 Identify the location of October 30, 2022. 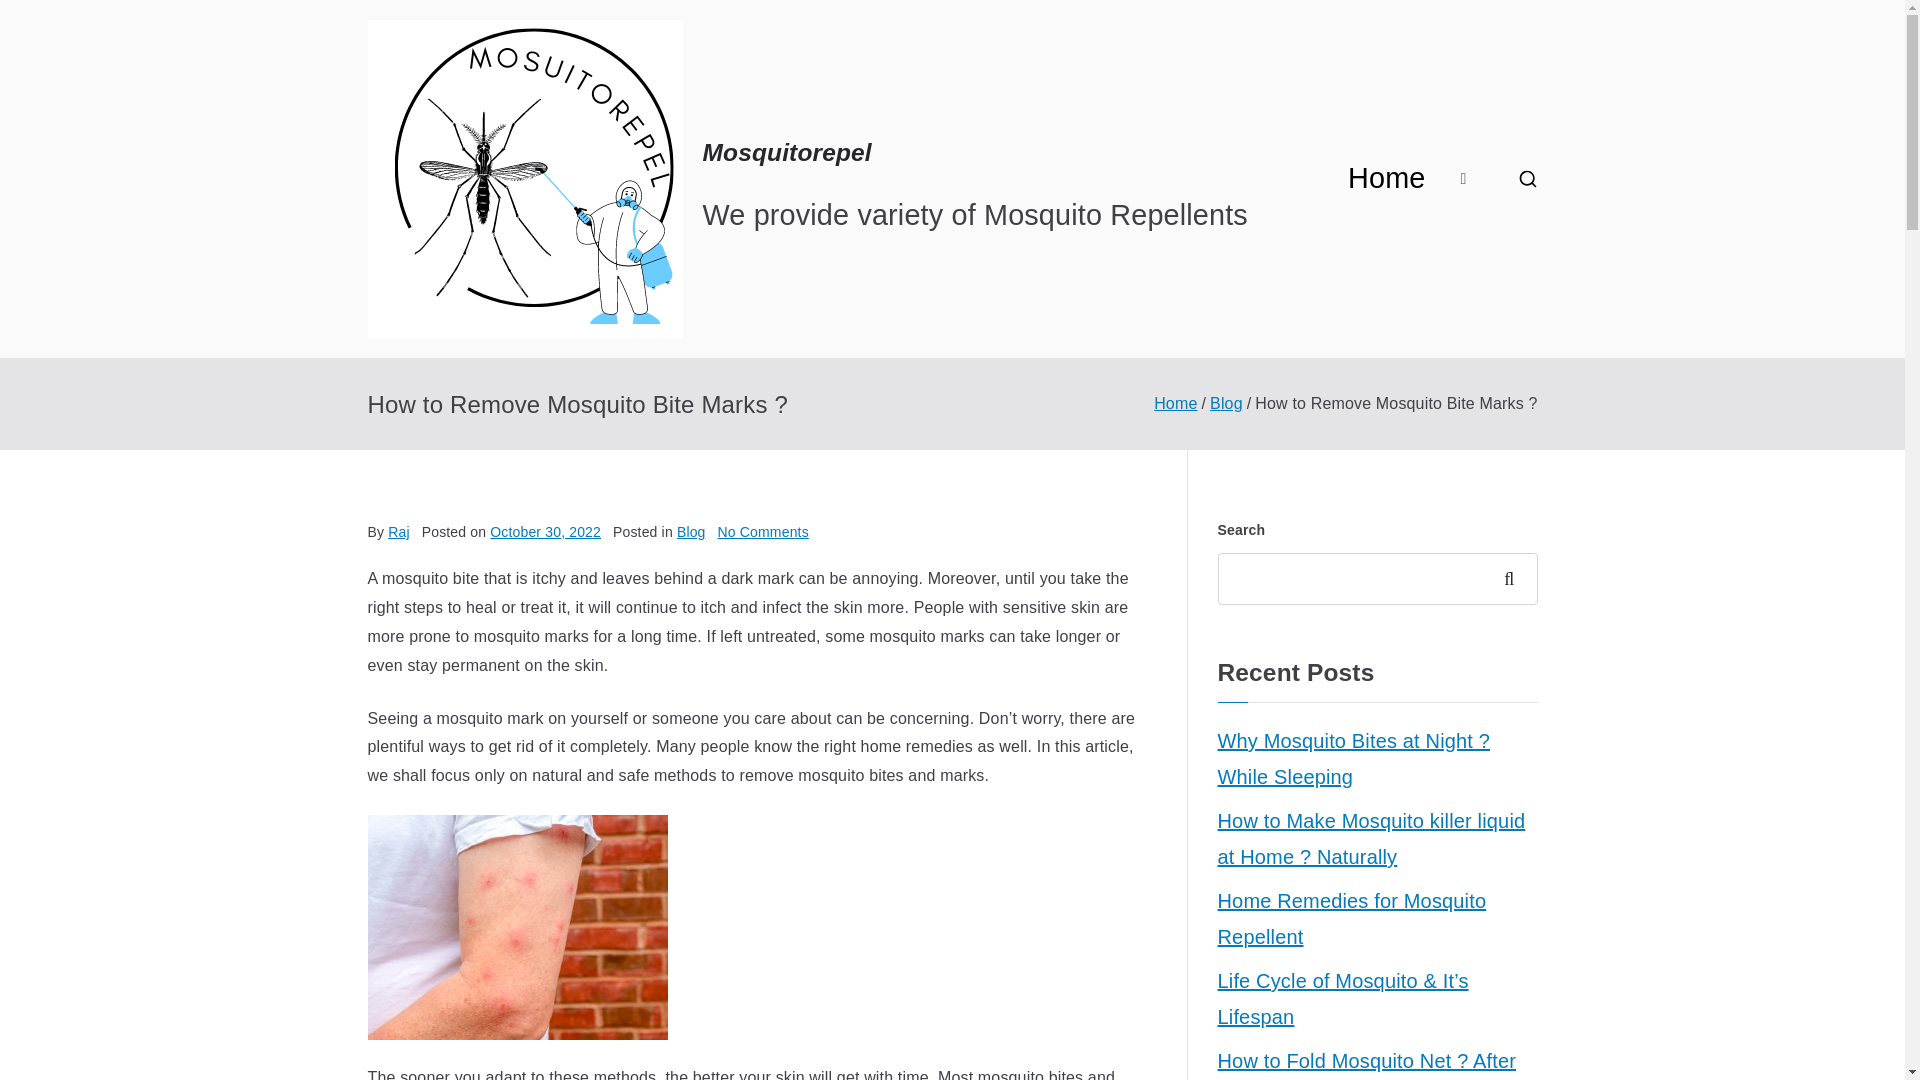
(763, 532).